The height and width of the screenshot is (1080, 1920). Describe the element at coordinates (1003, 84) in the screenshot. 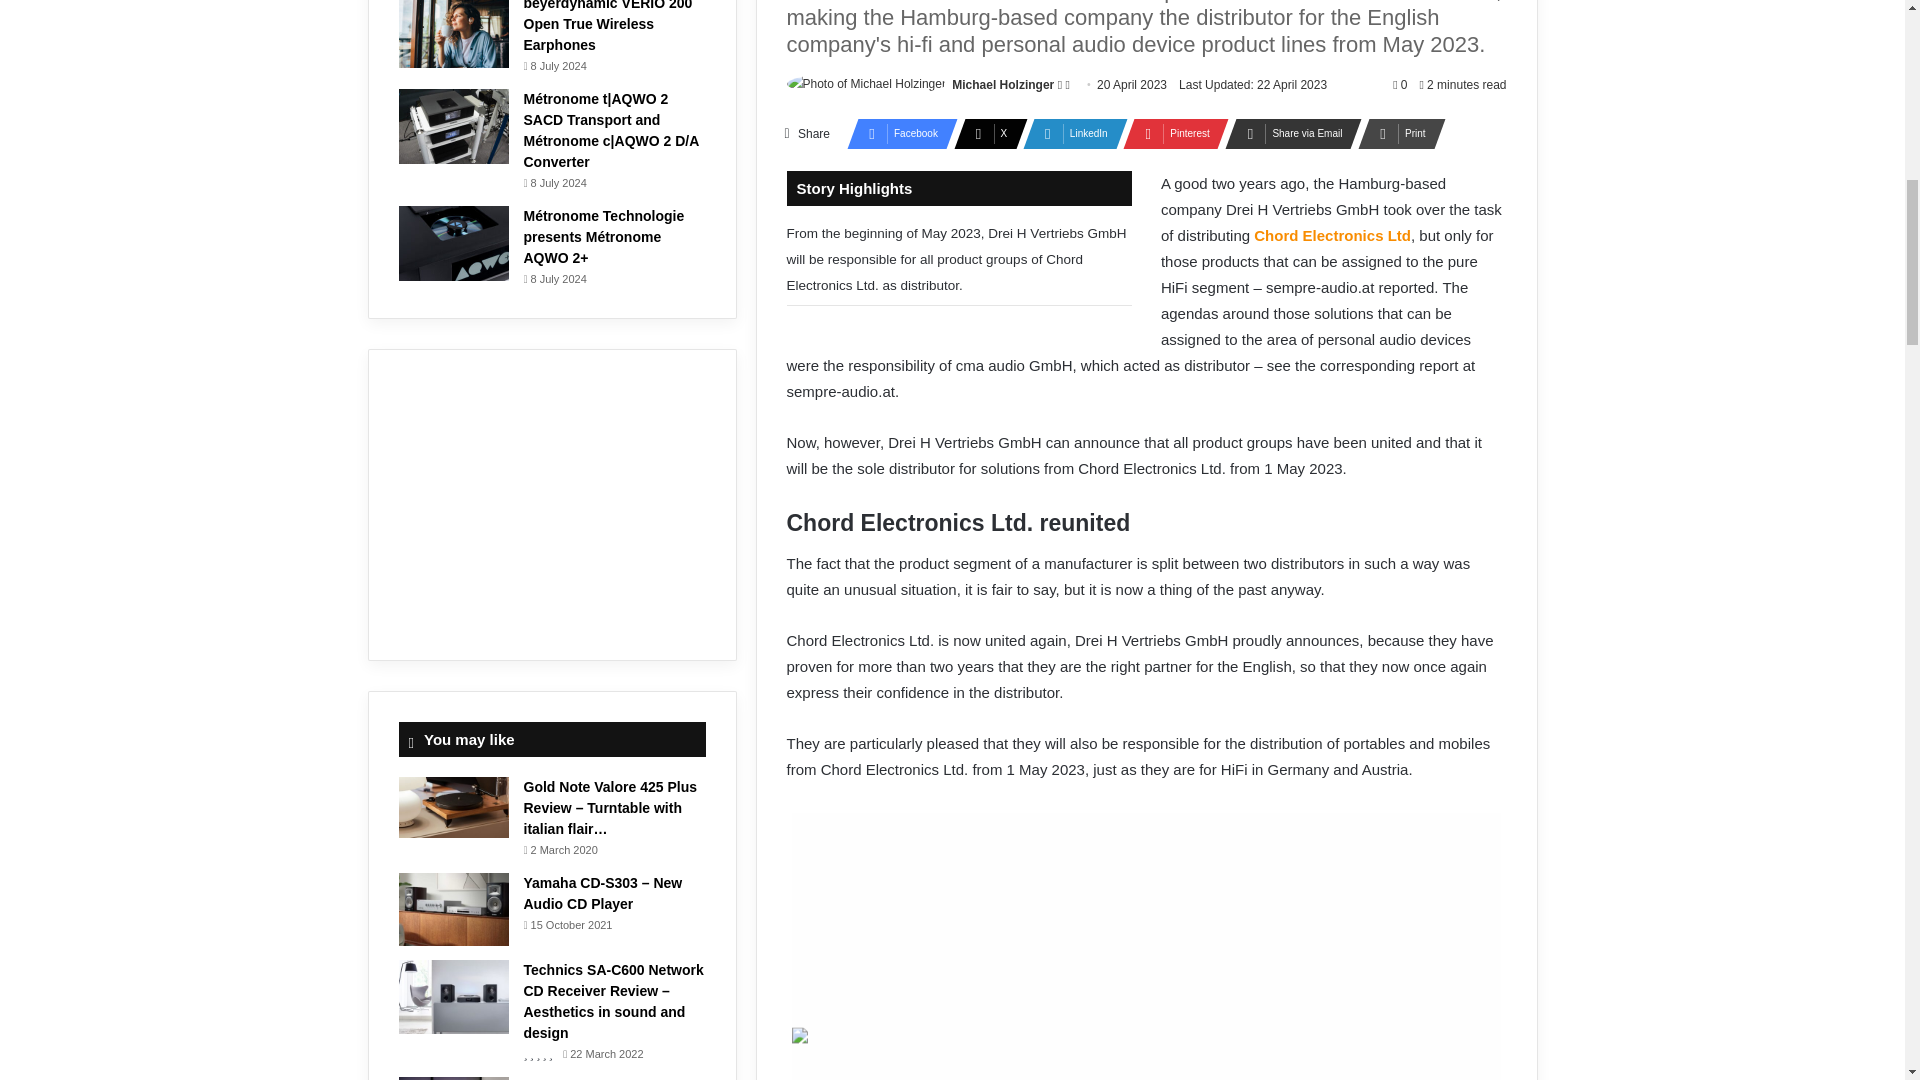

I see `Michael Holzinger` at that location.